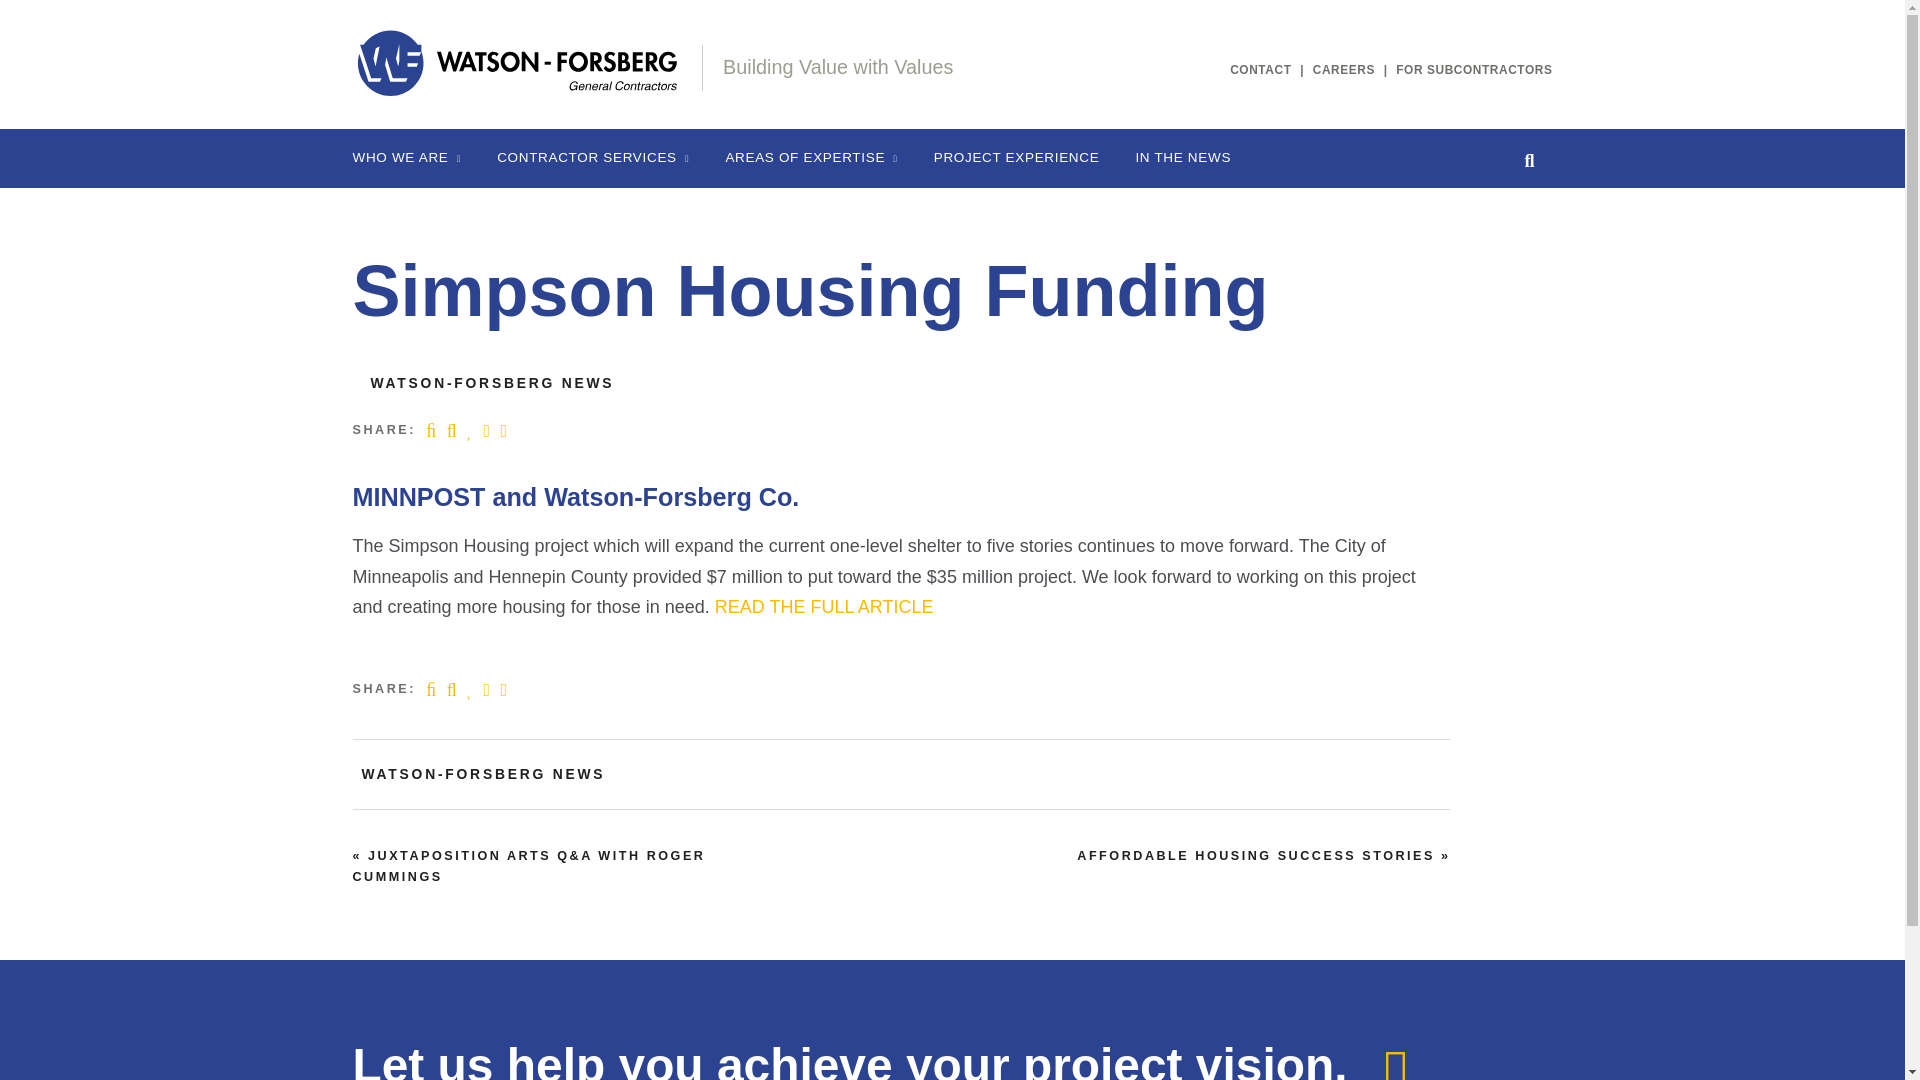 This screenshot has height=1080, width=1920. What do you see at coordinates (1473, 69) in the screenshot?
I see `FOR SUBCONTRACTORS` at bounding box center [1473, 69].